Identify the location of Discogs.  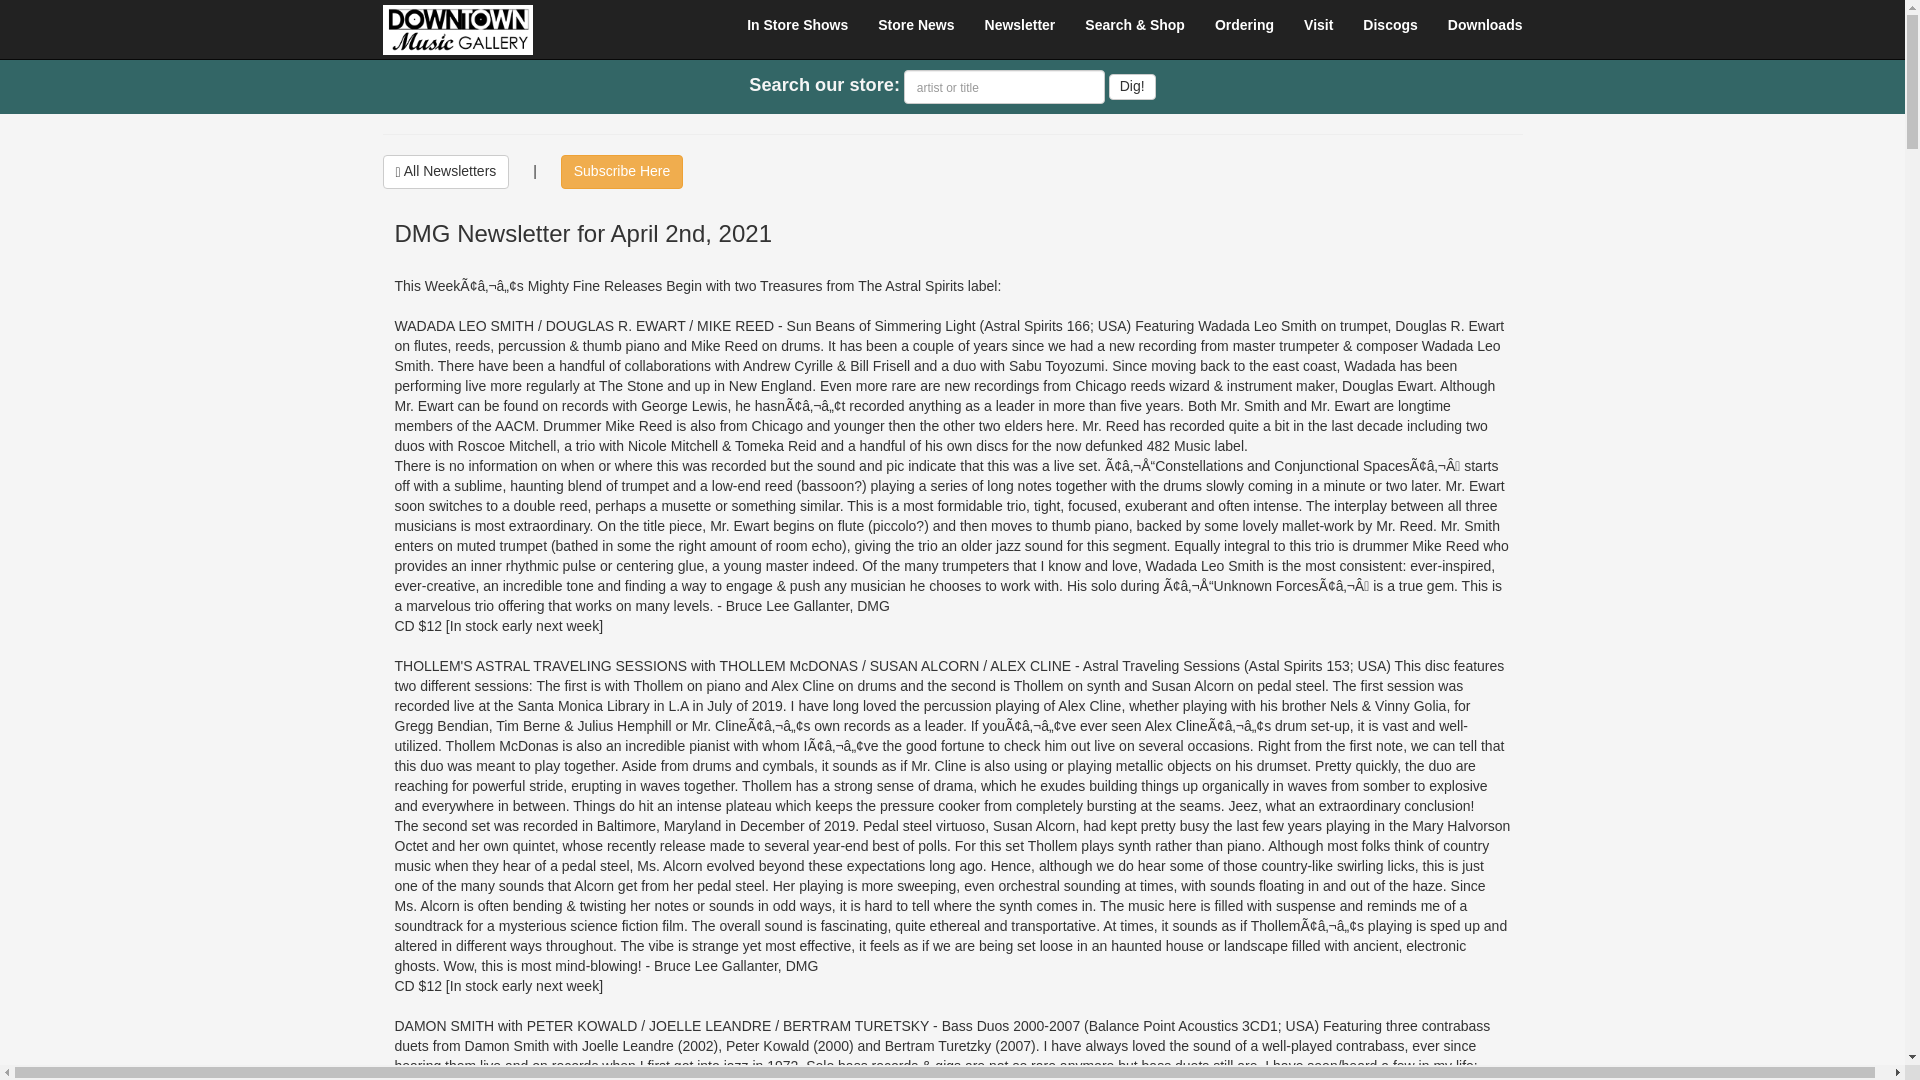
(1390, 24).